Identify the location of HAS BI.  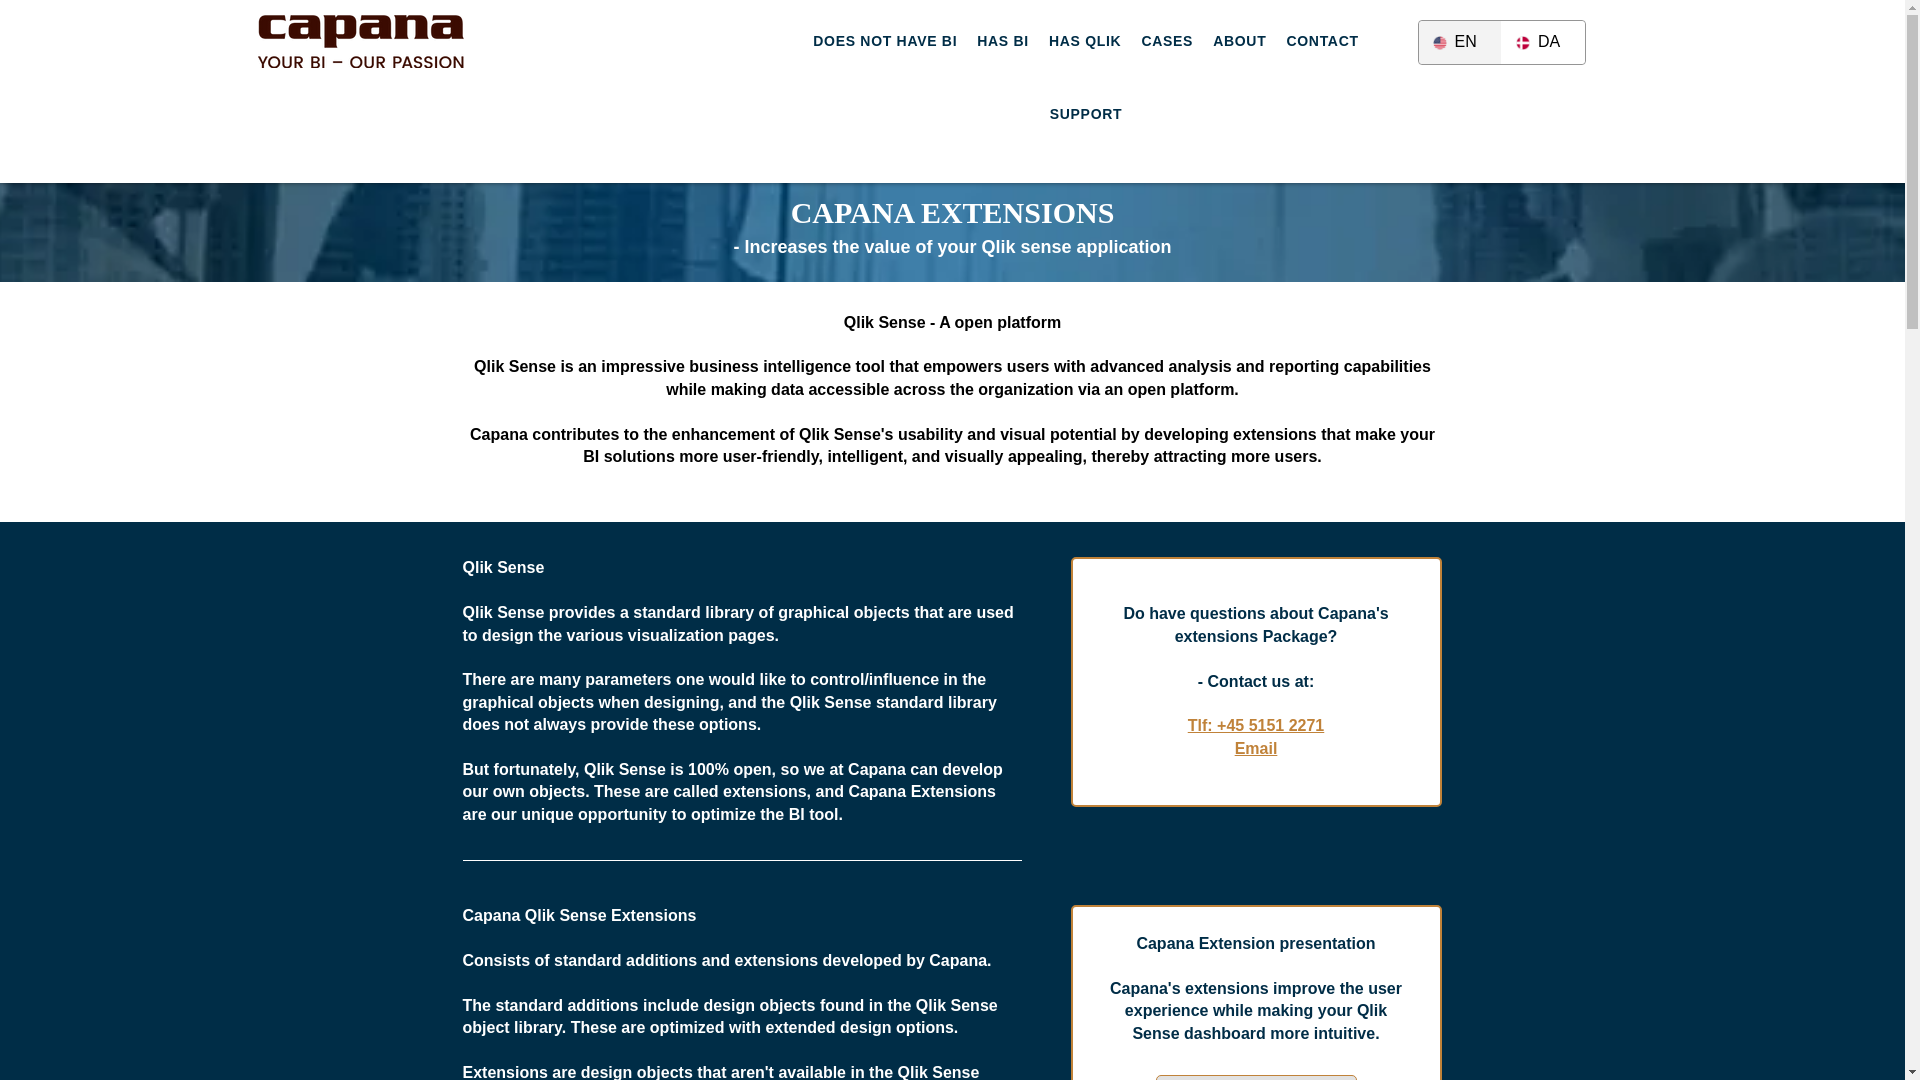
(1002, 41).